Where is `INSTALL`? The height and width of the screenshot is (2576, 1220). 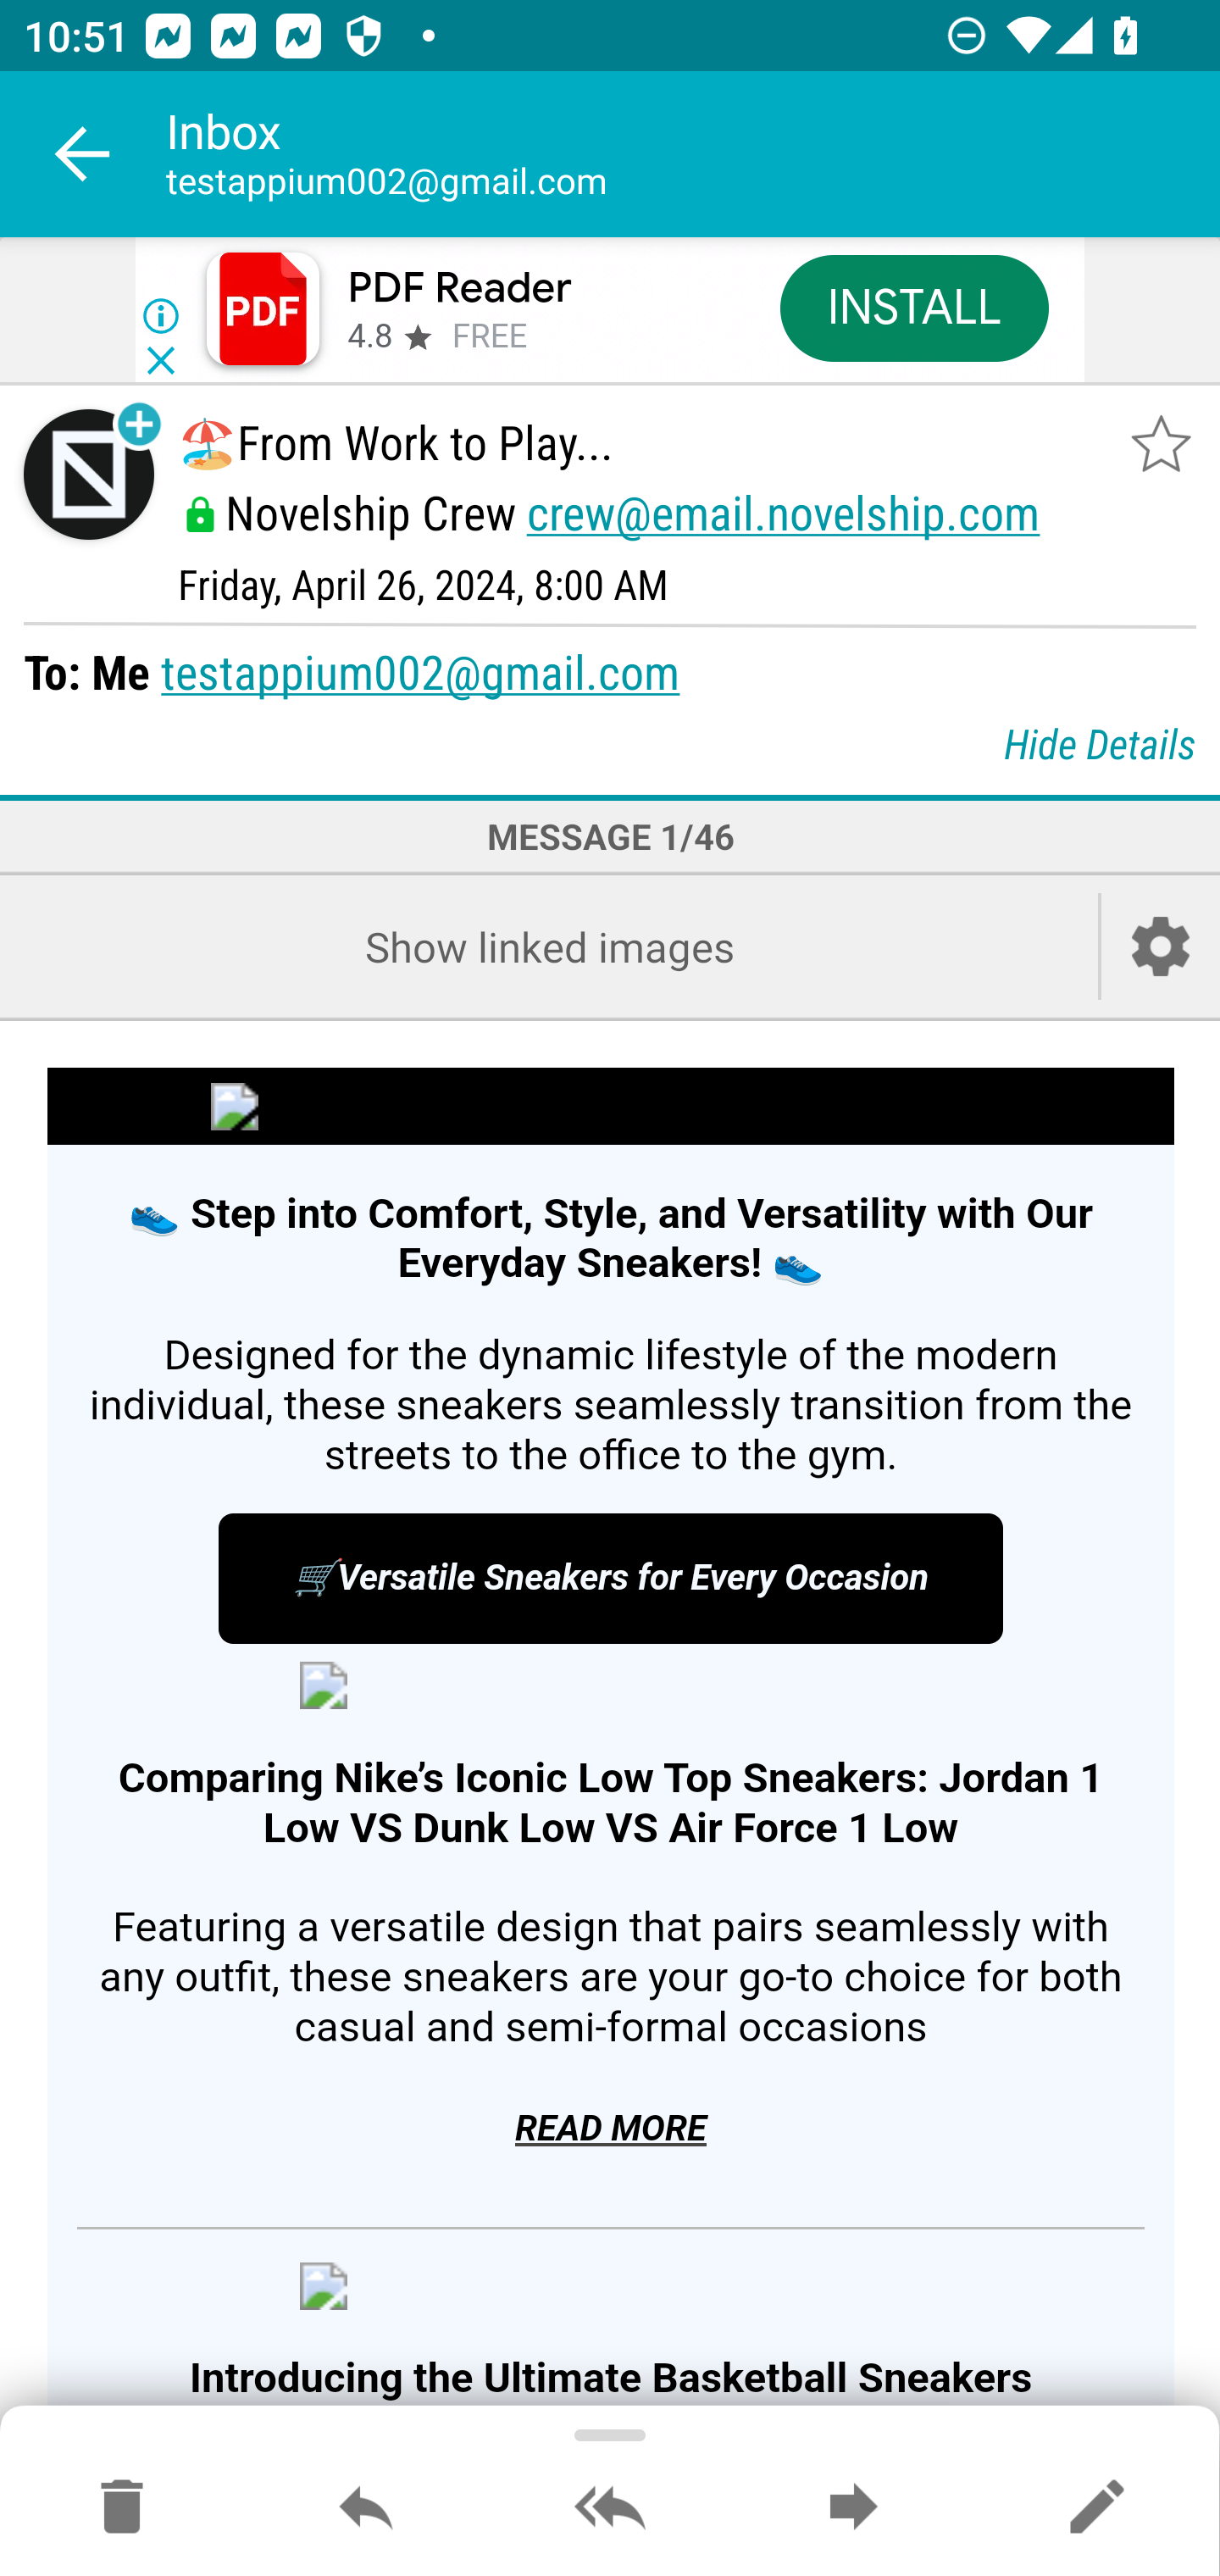
INSTALL is located at coordinates (913, 307).